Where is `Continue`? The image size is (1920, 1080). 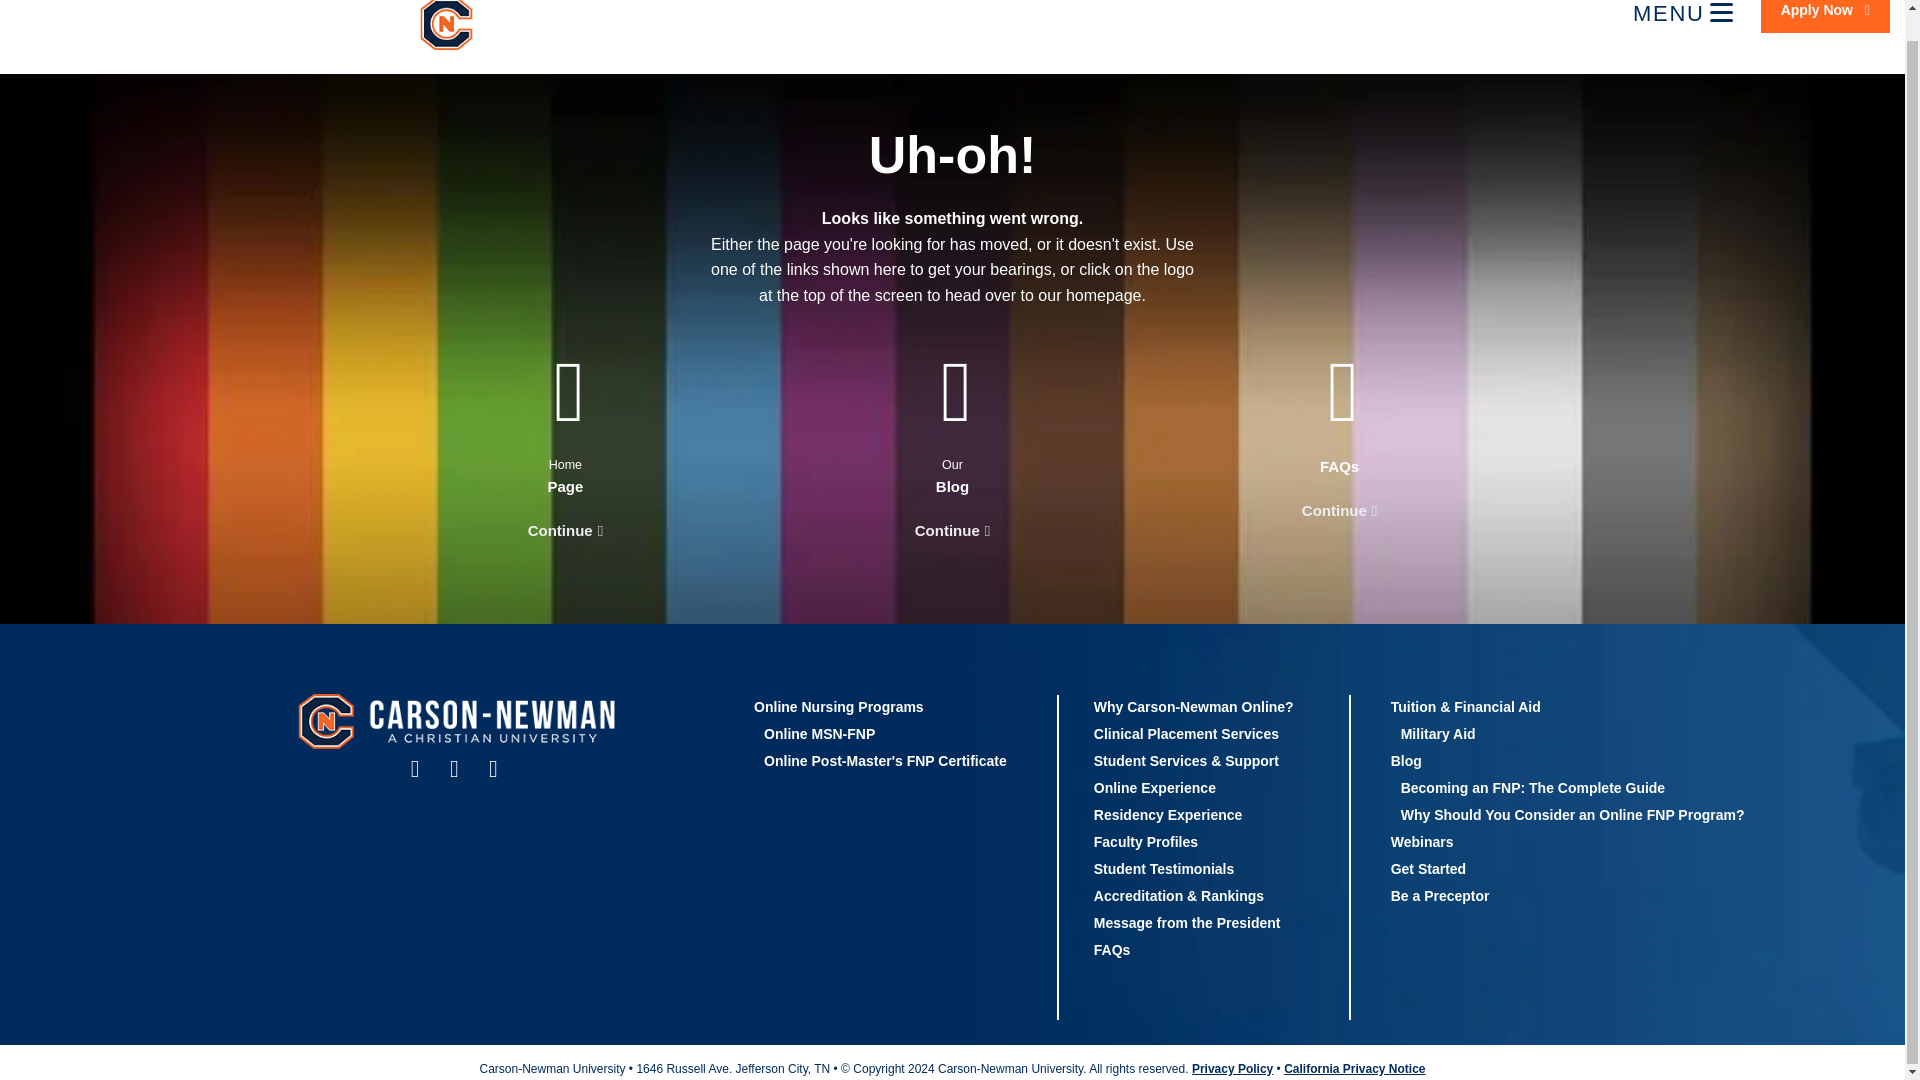
Continue is located at coordinates (953, 531).